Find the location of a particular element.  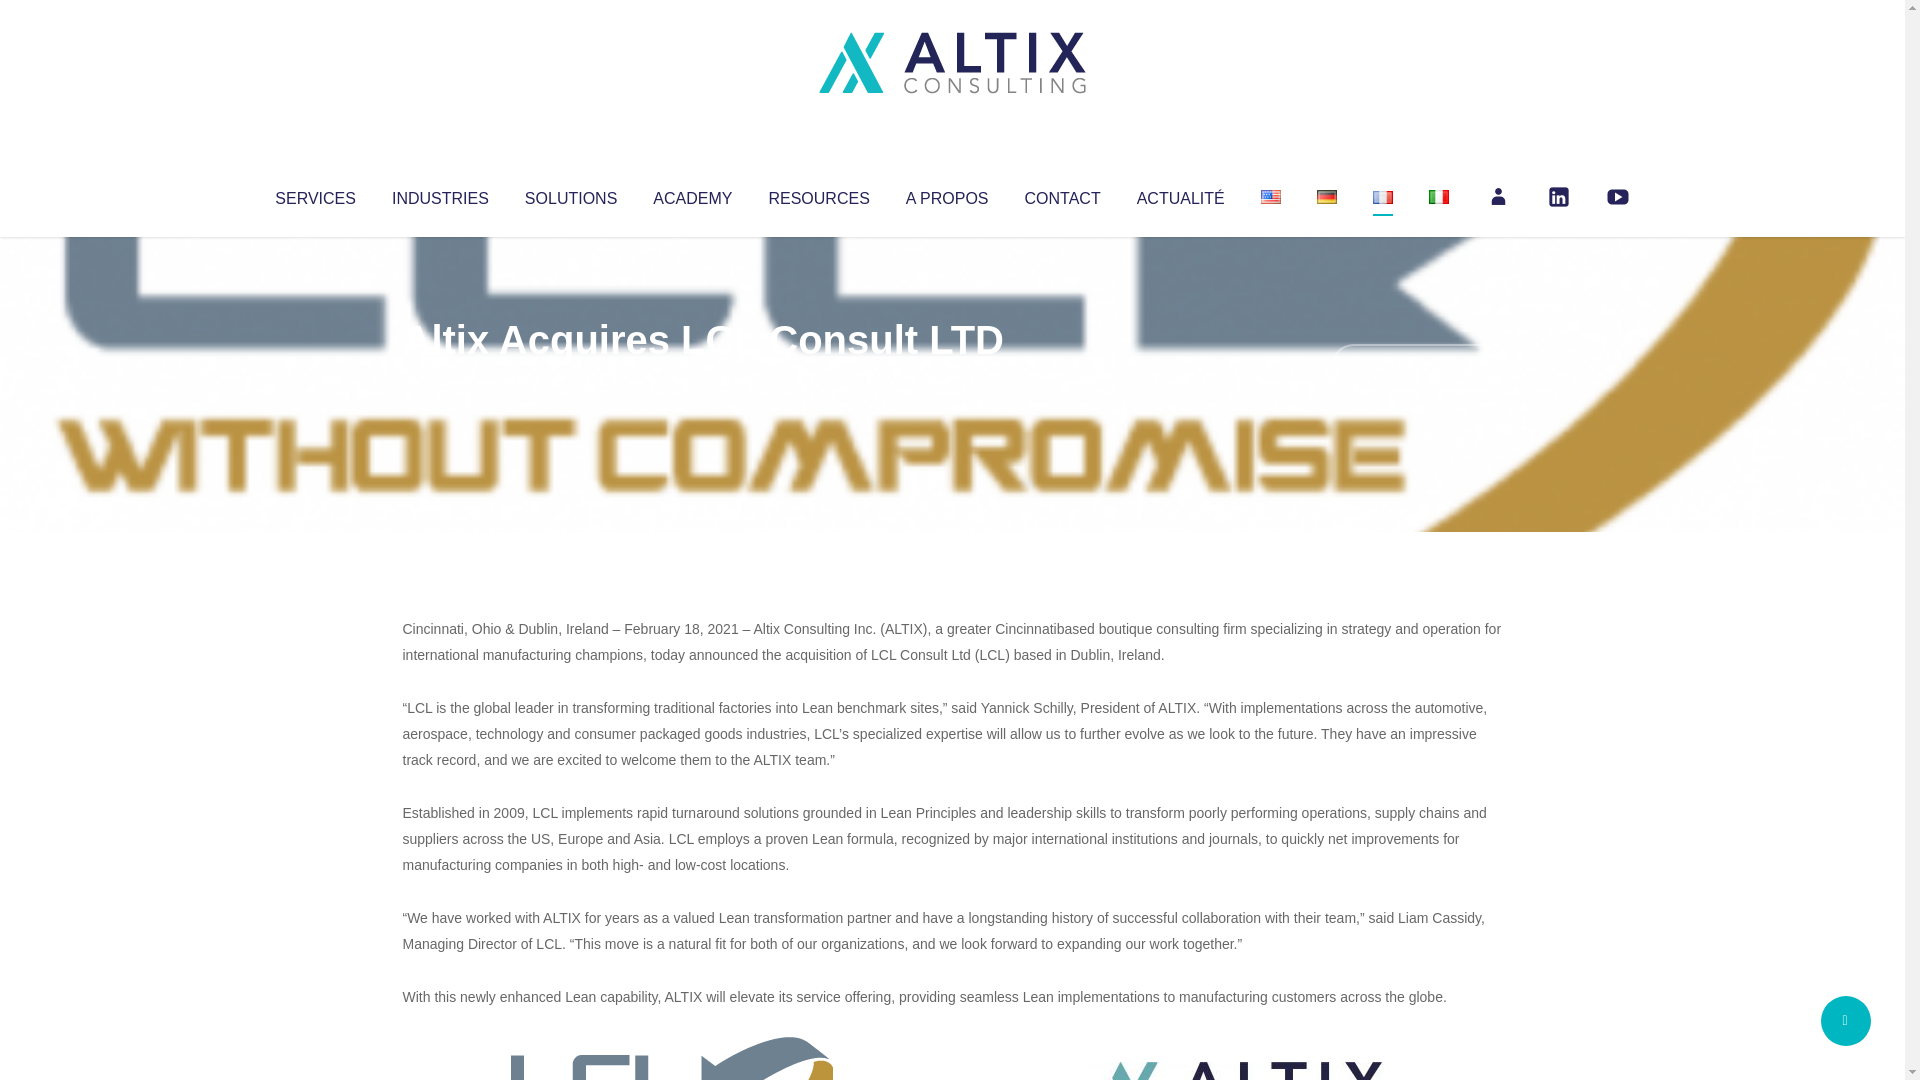

Altix is located at coordinates (440, 380).